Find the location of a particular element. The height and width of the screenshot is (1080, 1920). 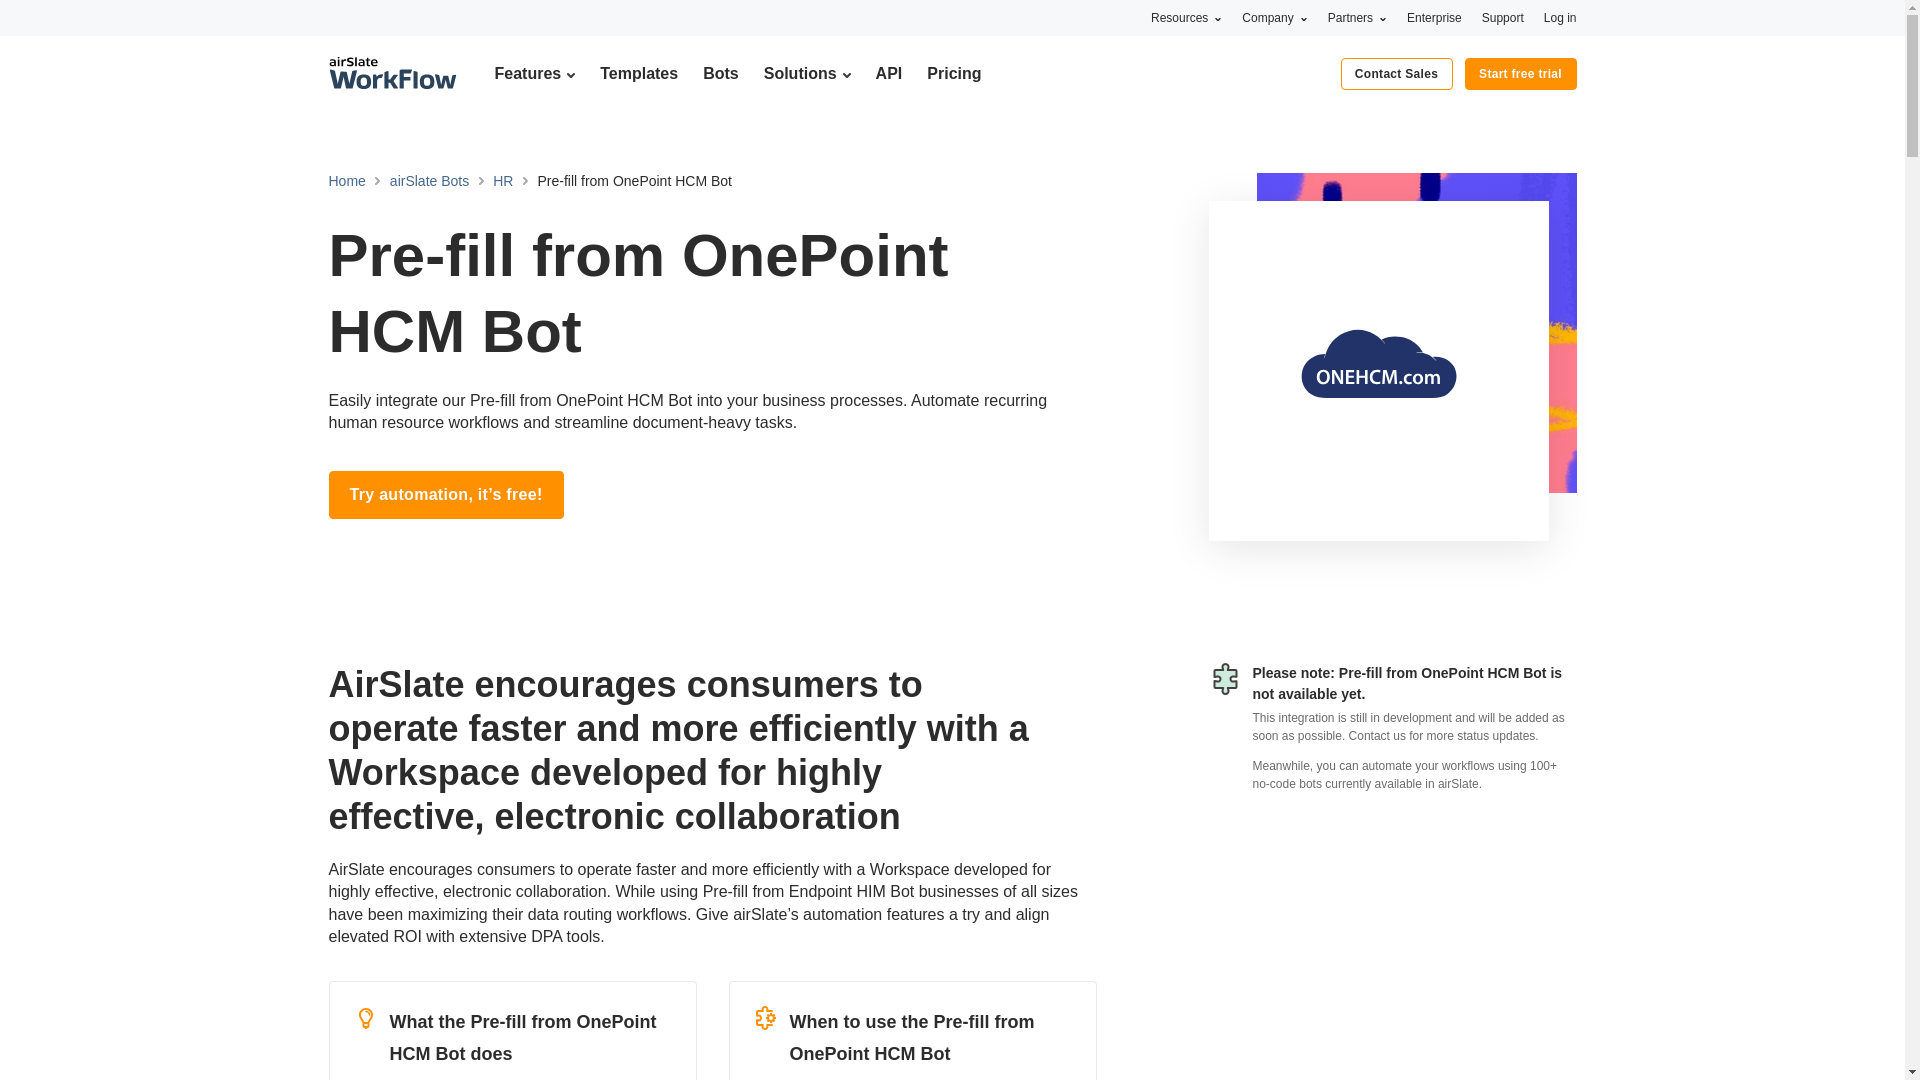

Support is located at coordinates (1503, 17).